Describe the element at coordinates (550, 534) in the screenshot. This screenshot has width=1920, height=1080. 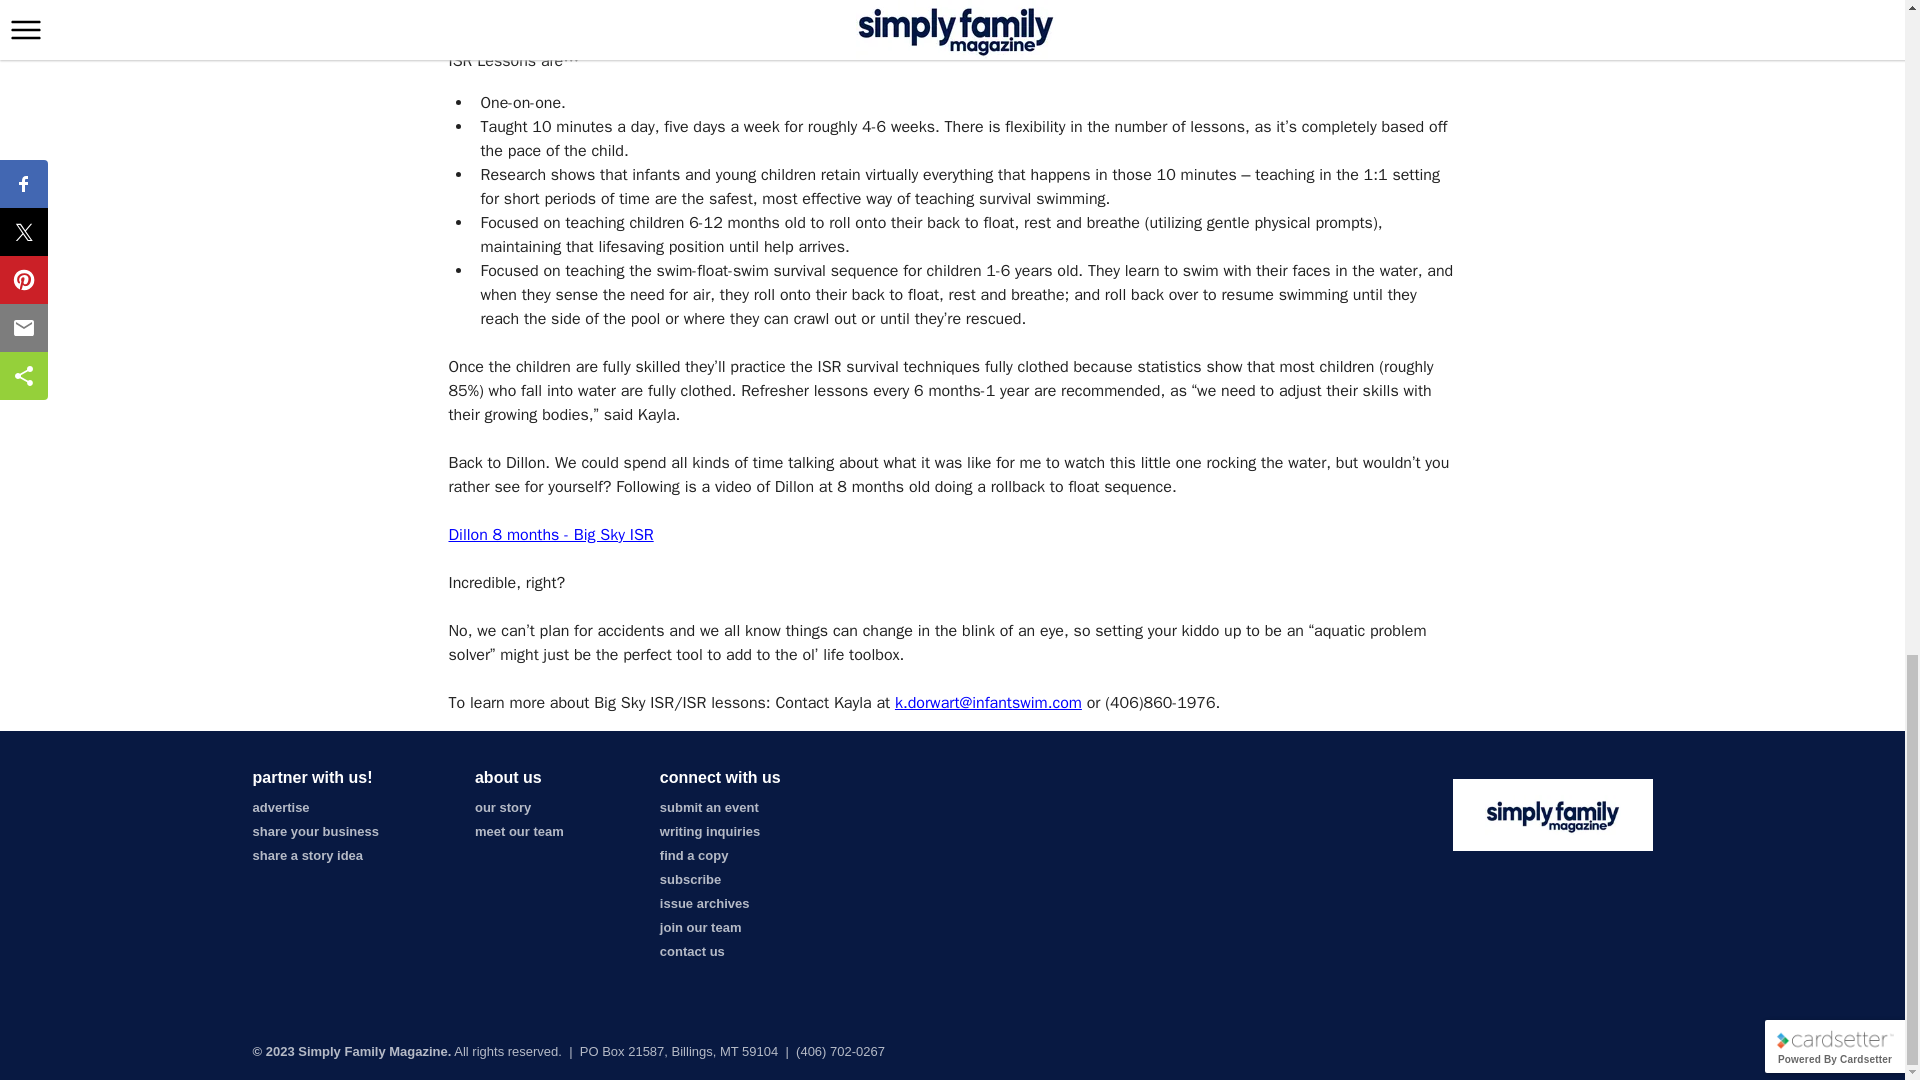
I see `Dillon 8 months - Big Sky ISR` at that location.